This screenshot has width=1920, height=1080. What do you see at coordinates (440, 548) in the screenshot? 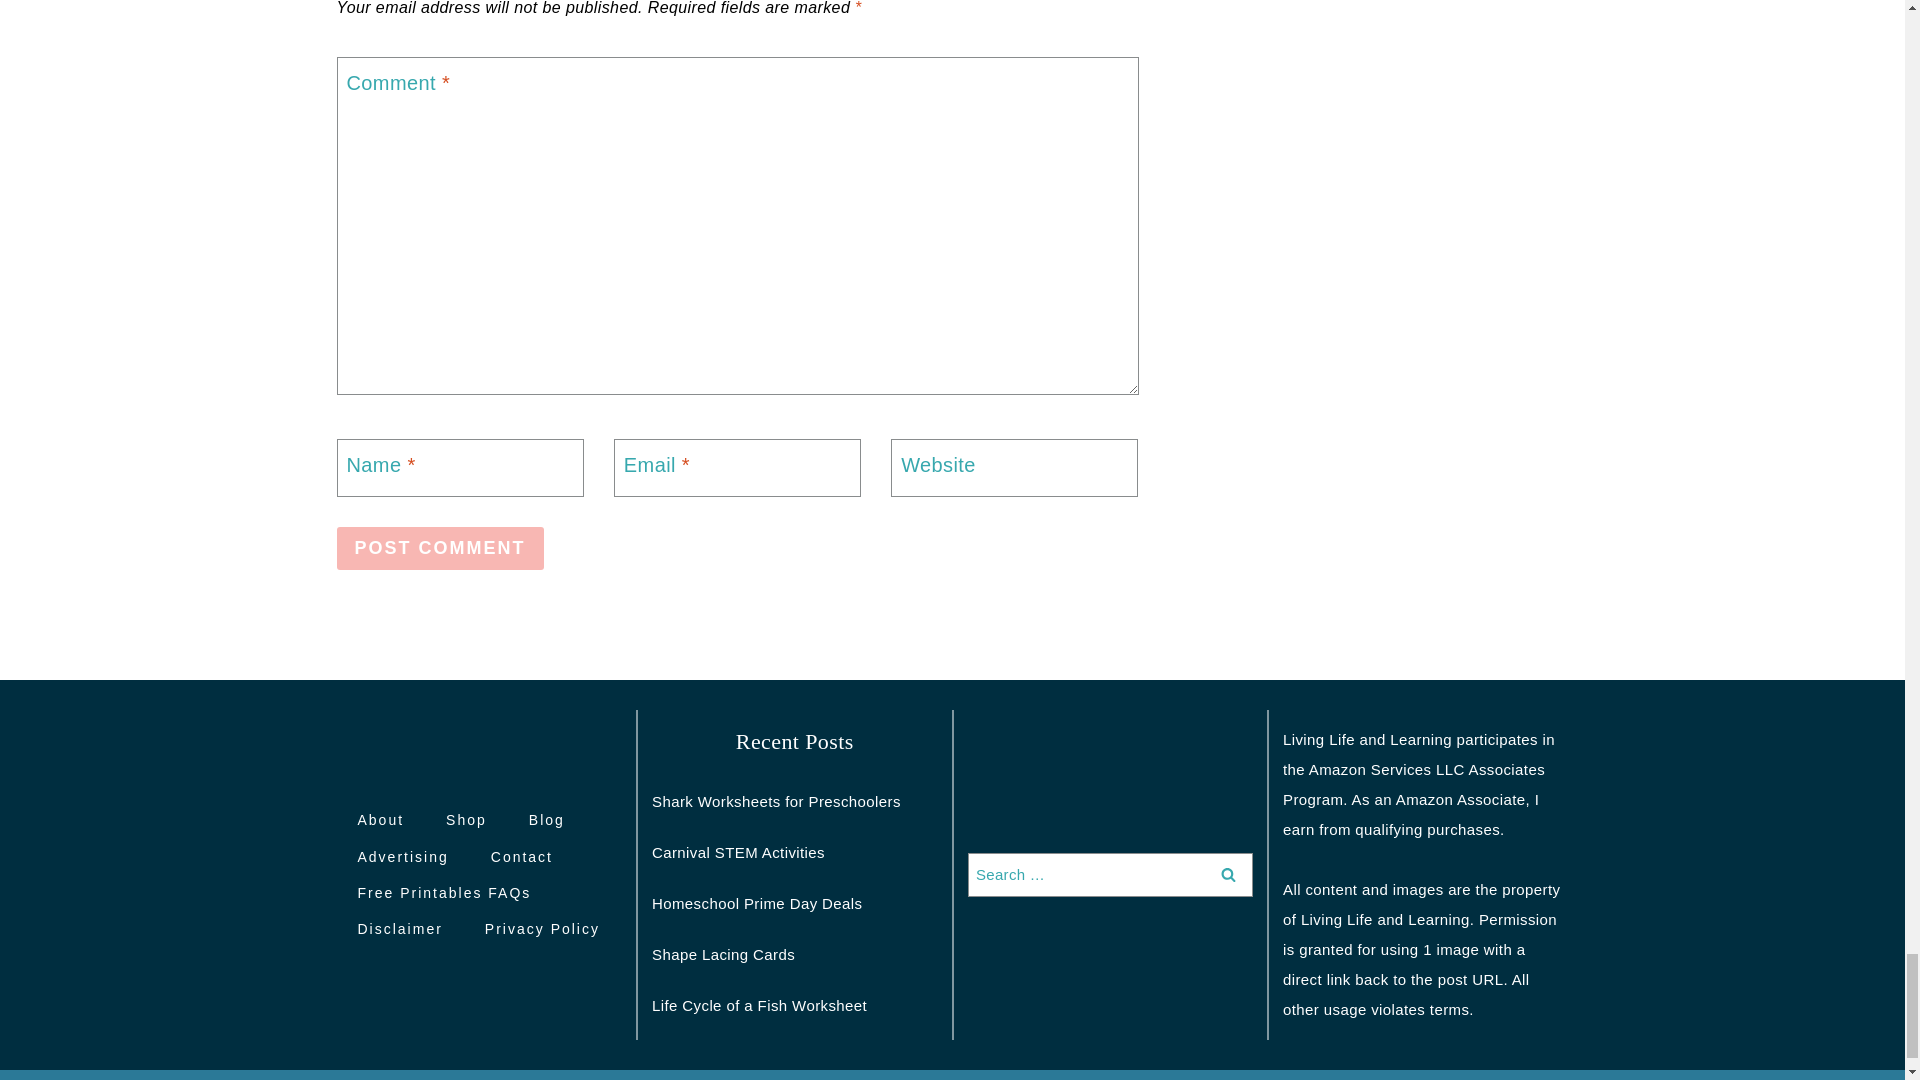
I see `Post Comment` at bounding box center [440, 548].